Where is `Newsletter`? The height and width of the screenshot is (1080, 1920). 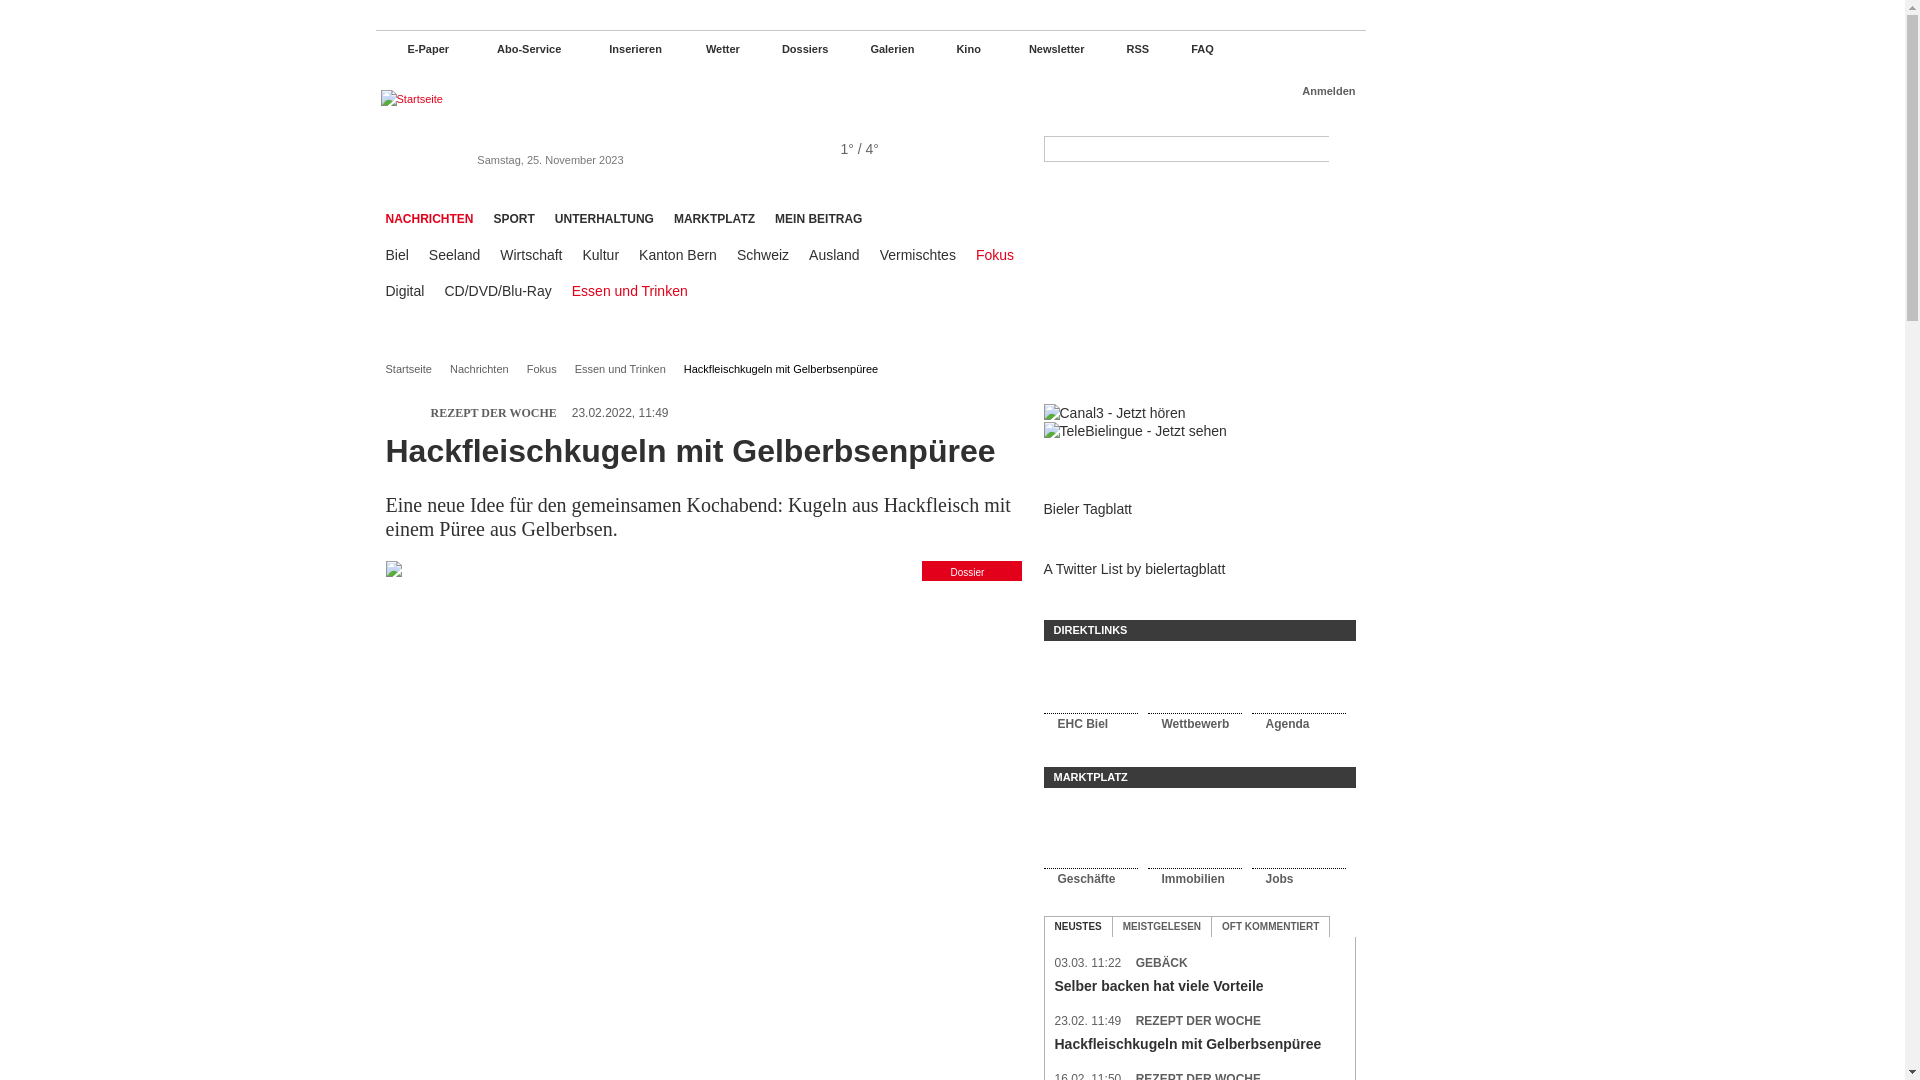 Newsletter is located at coordinates (1043, 49).